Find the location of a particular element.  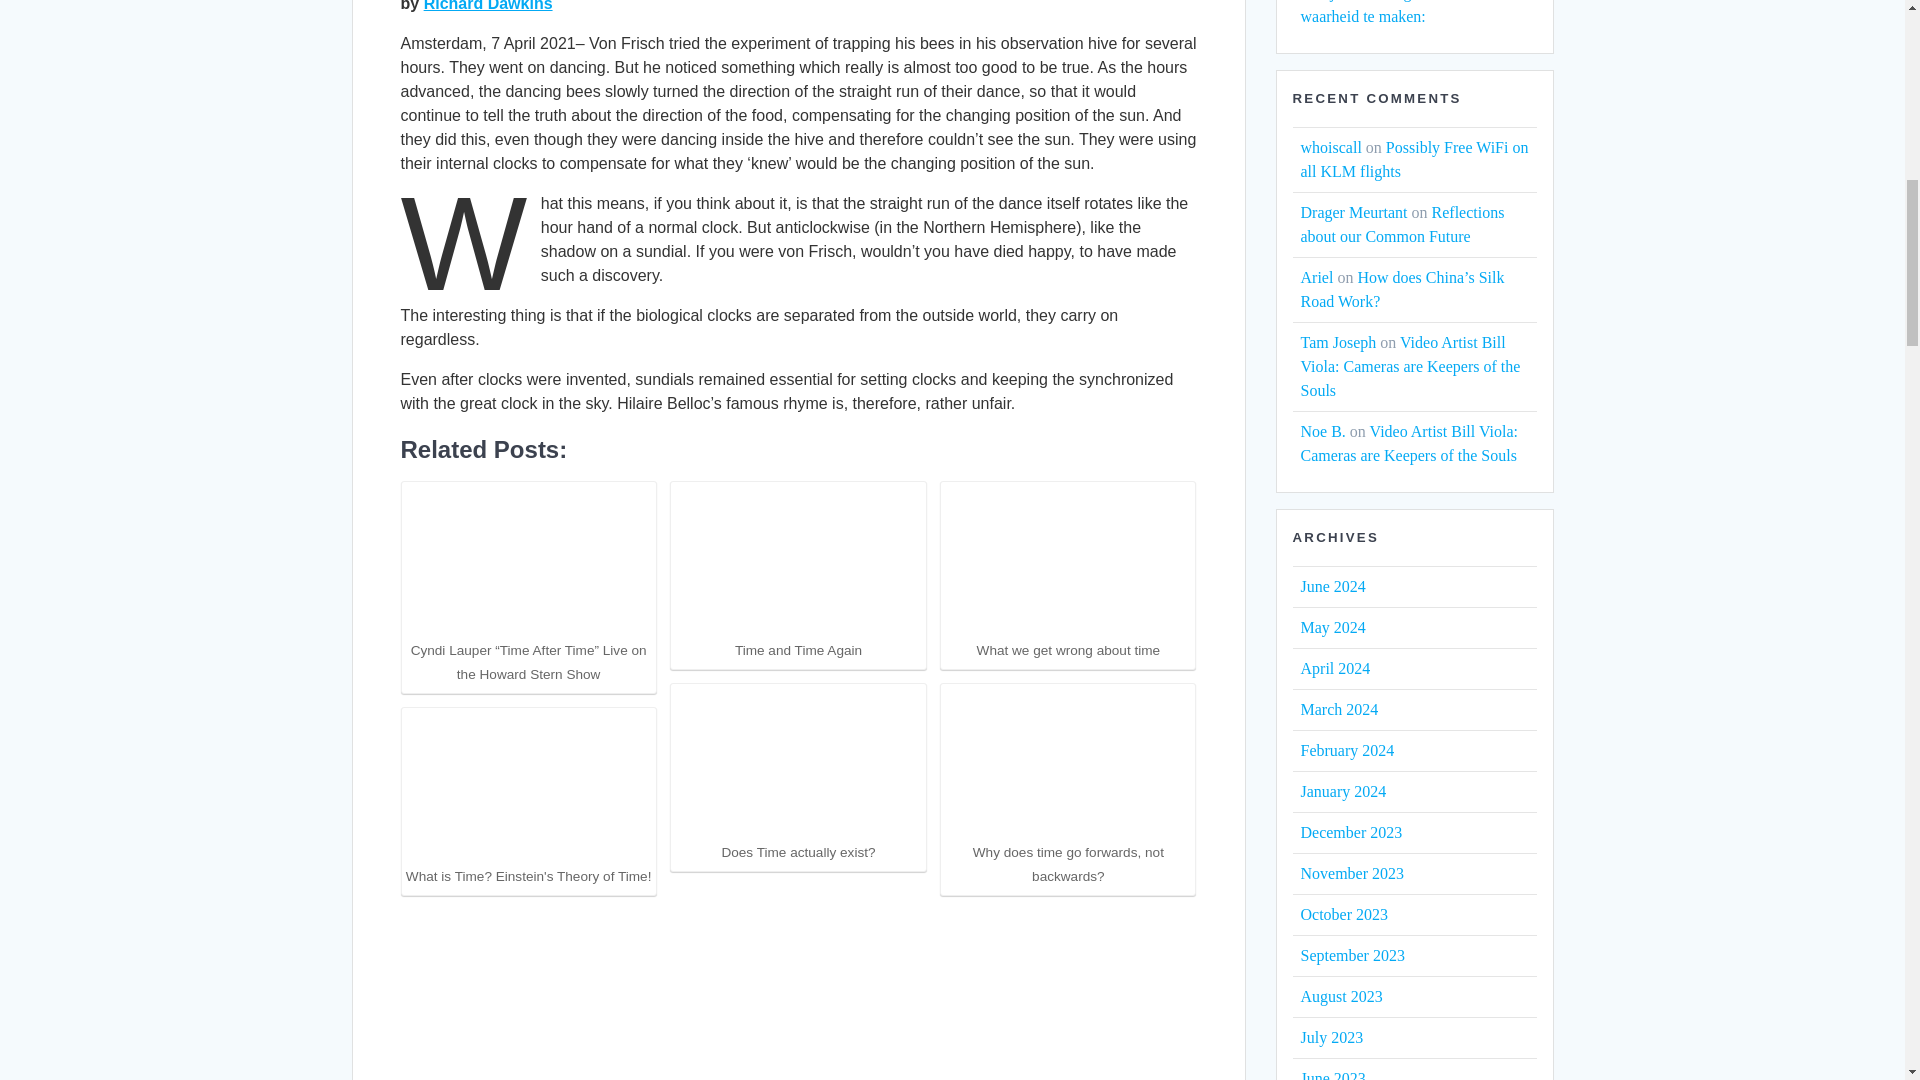

What is Time? Einstein's Theory of Time! is located at coordinates (528, 798).